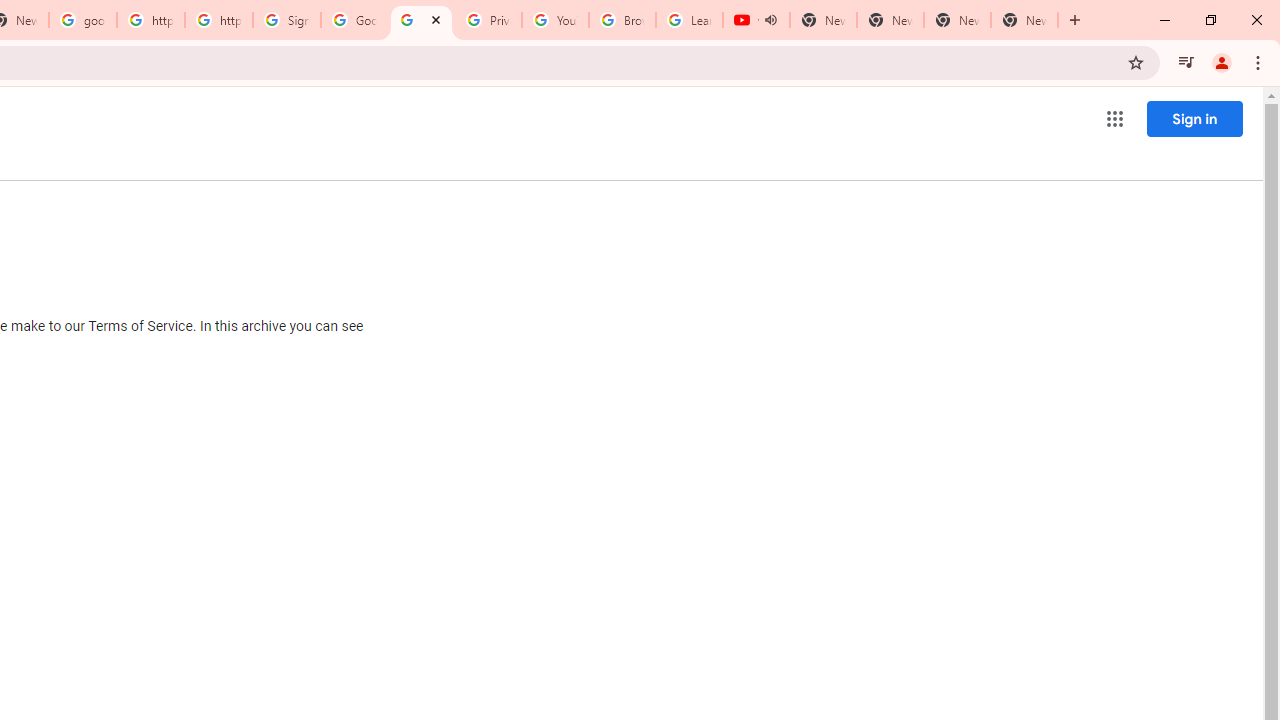  Describe the element at coordinates (150, 20) in the screenshot. I see `https://scholar.google.com/` at that location.